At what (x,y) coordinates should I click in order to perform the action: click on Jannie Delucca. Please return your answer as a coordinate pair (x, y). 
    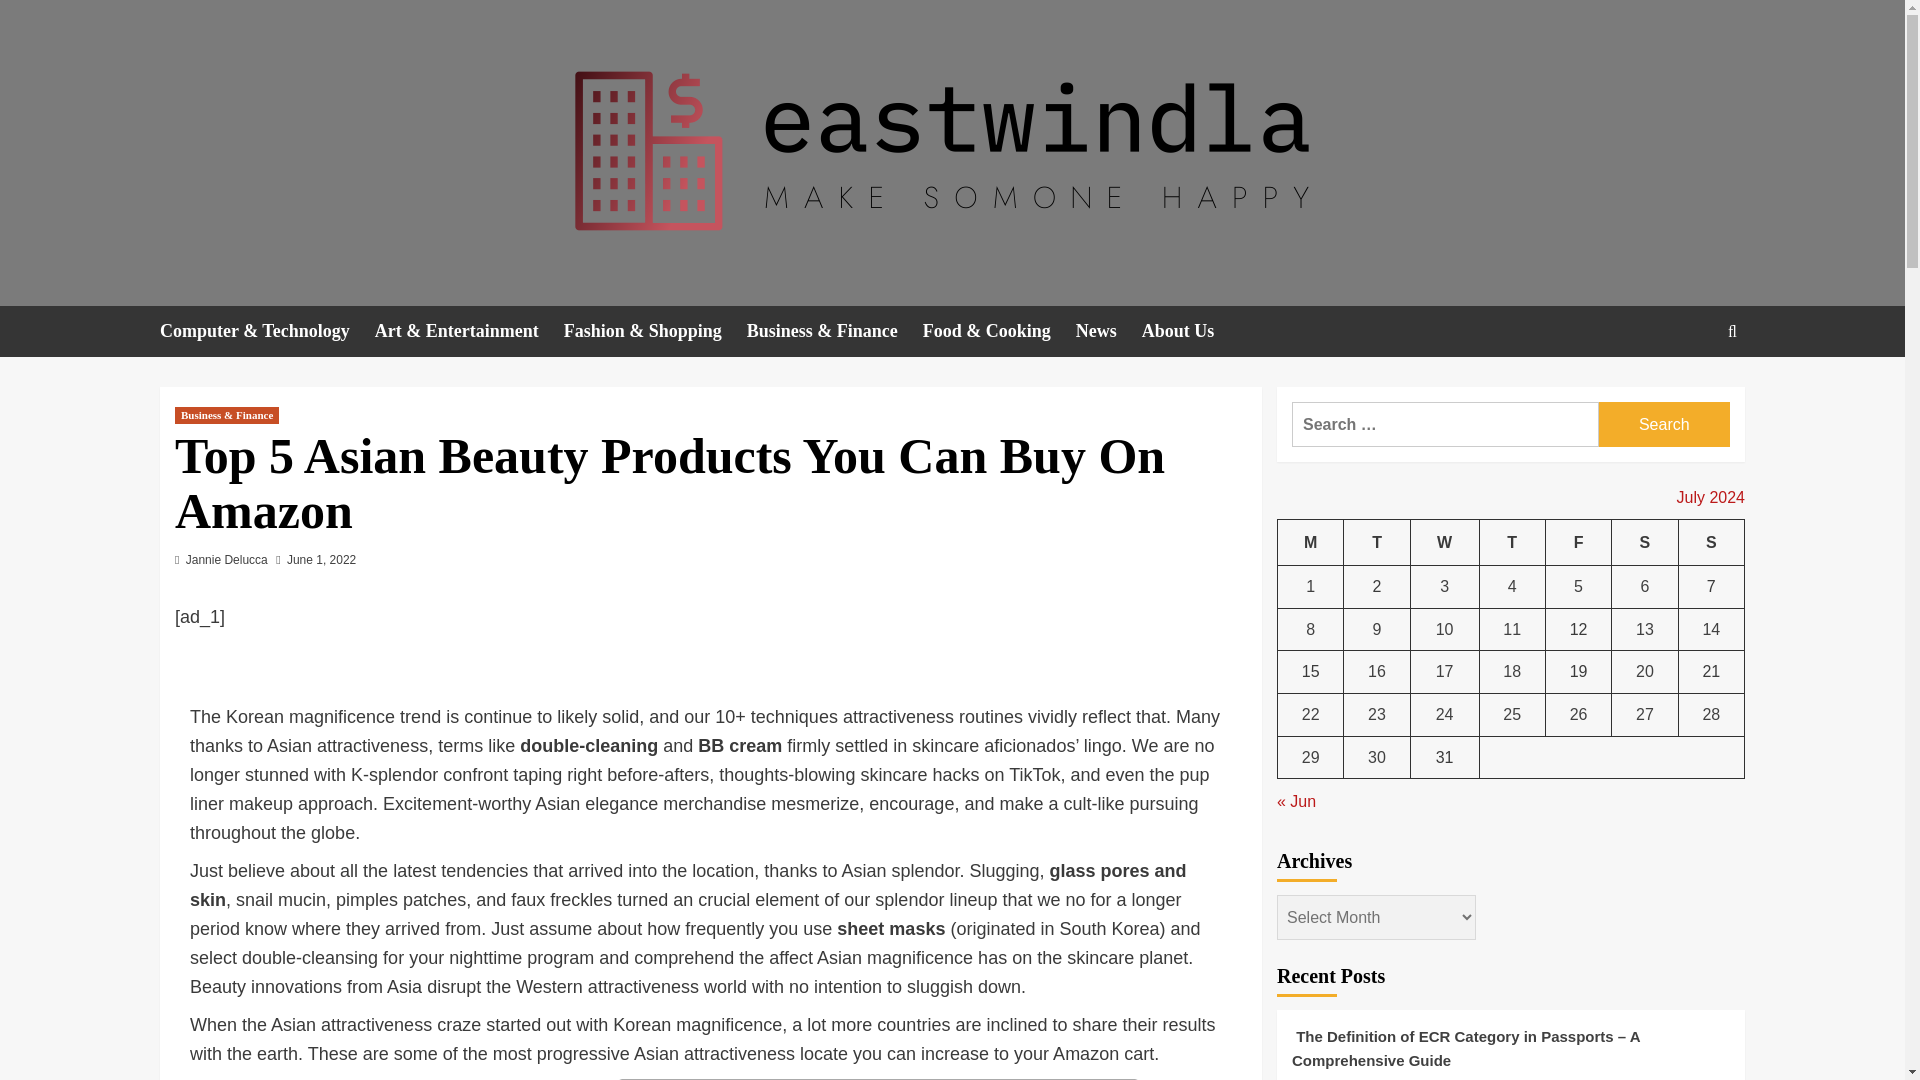
    Looking at the image, I should click on (227, 560).